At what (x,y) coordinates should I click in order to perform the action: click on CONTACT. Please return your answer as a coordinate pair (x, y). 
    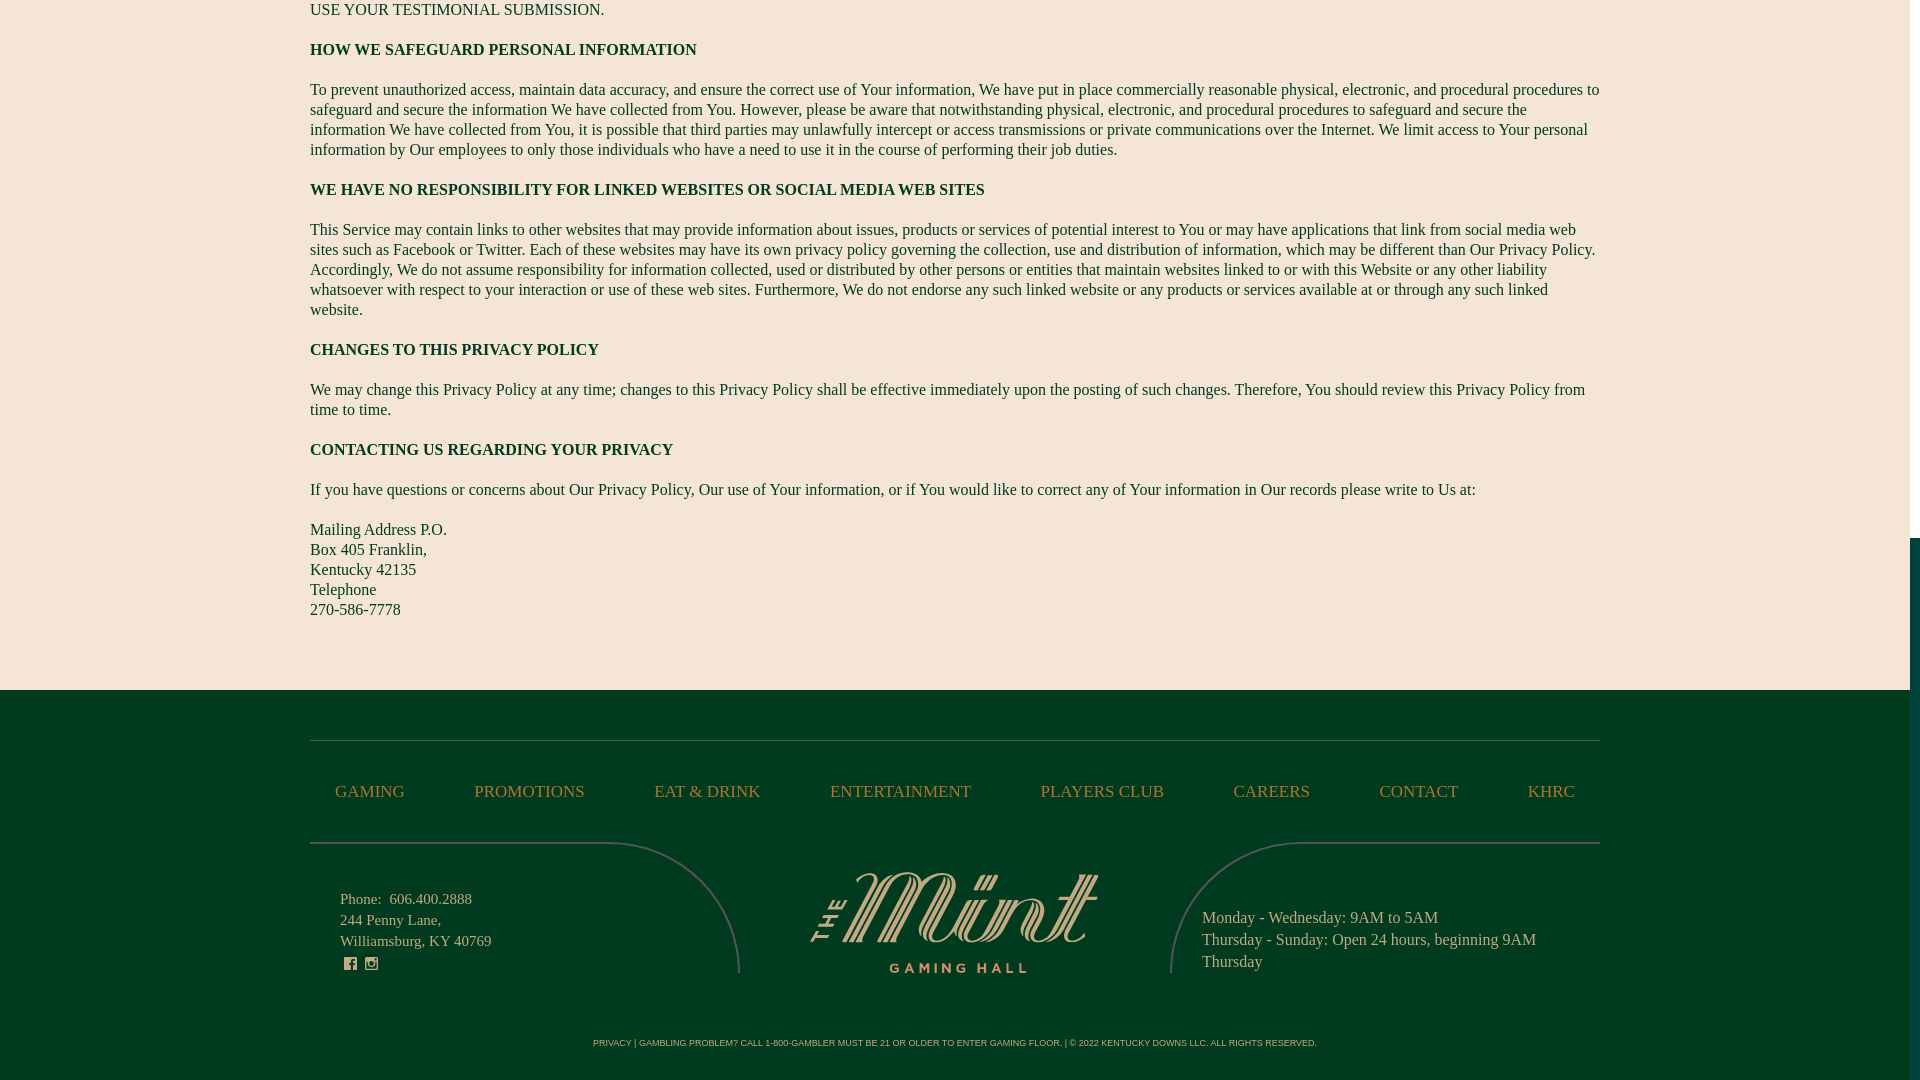
    Looking at the image, I should click on (1418, 791).